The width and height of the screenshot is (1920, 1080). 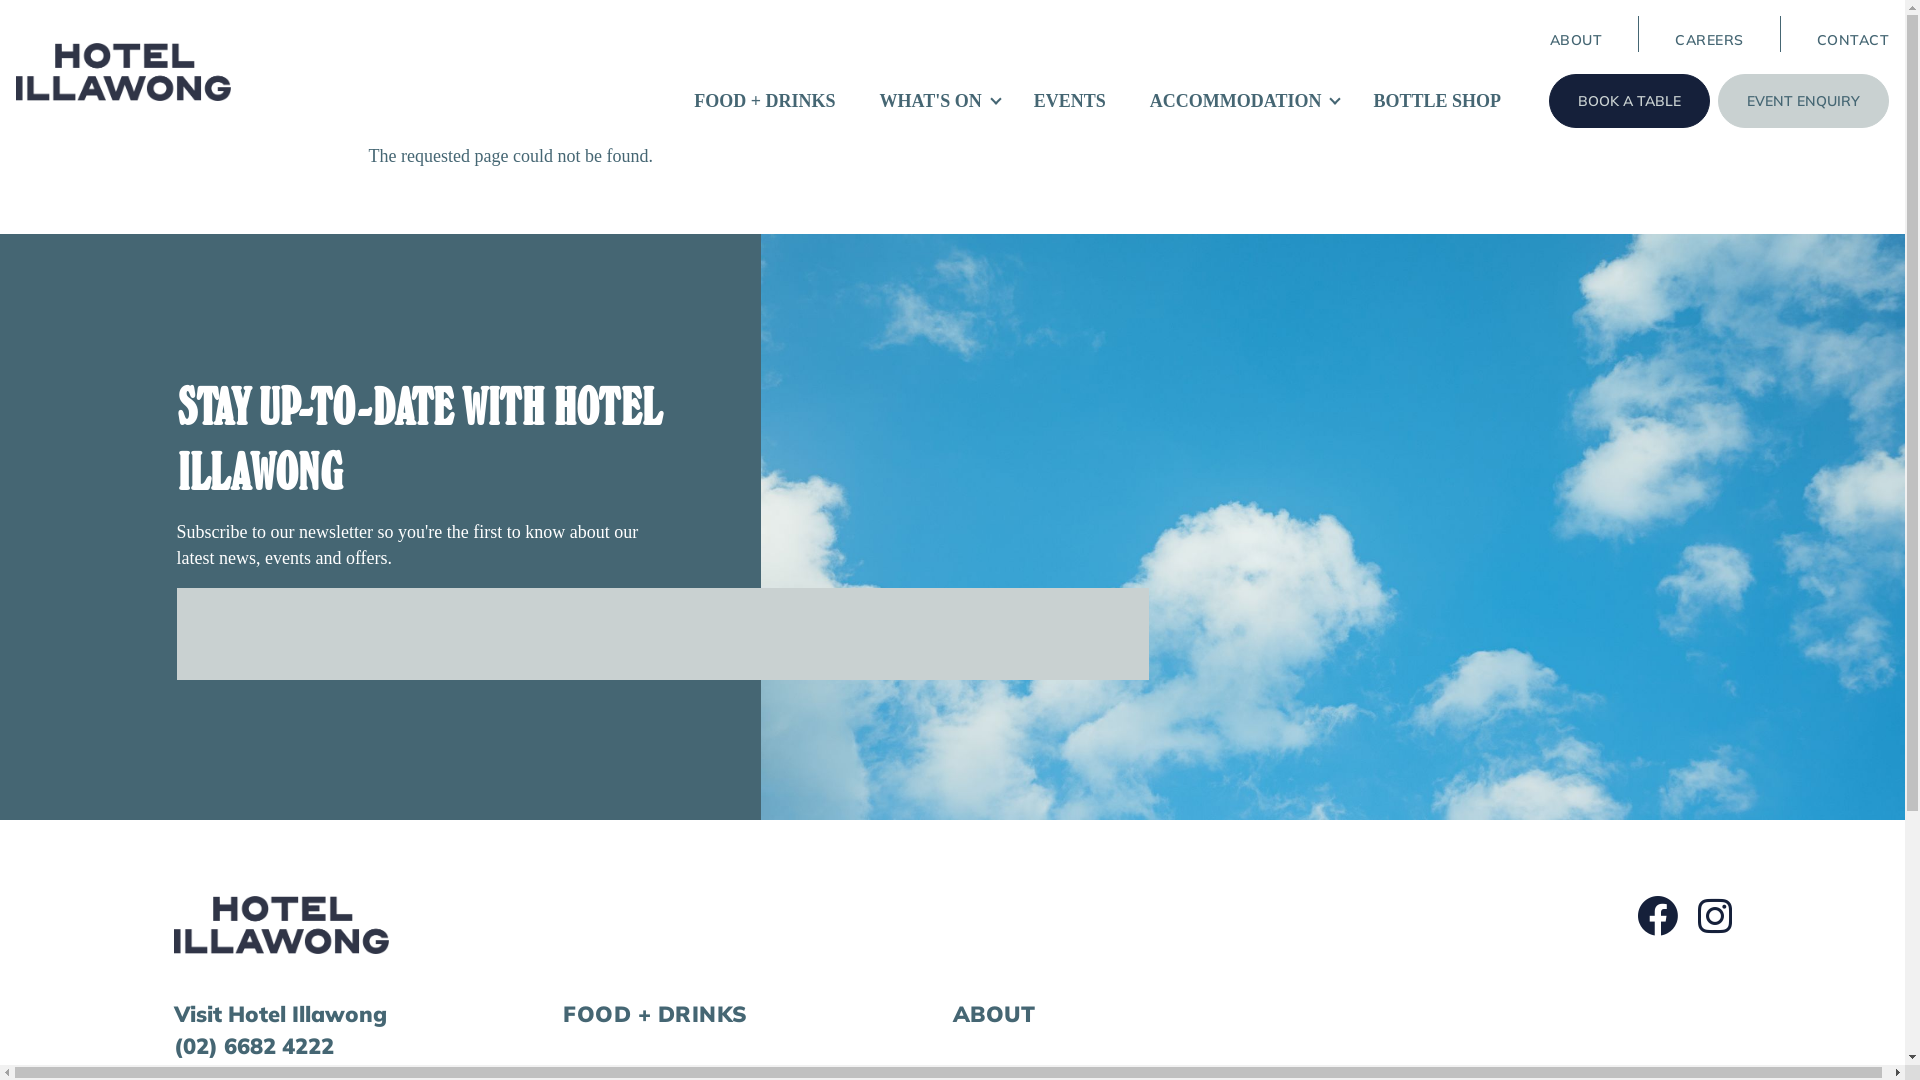 What do you see at coordinates (764, 101) in the screenshot?
I see `FOOD + DRINKS` at bounding box center [764, 101].